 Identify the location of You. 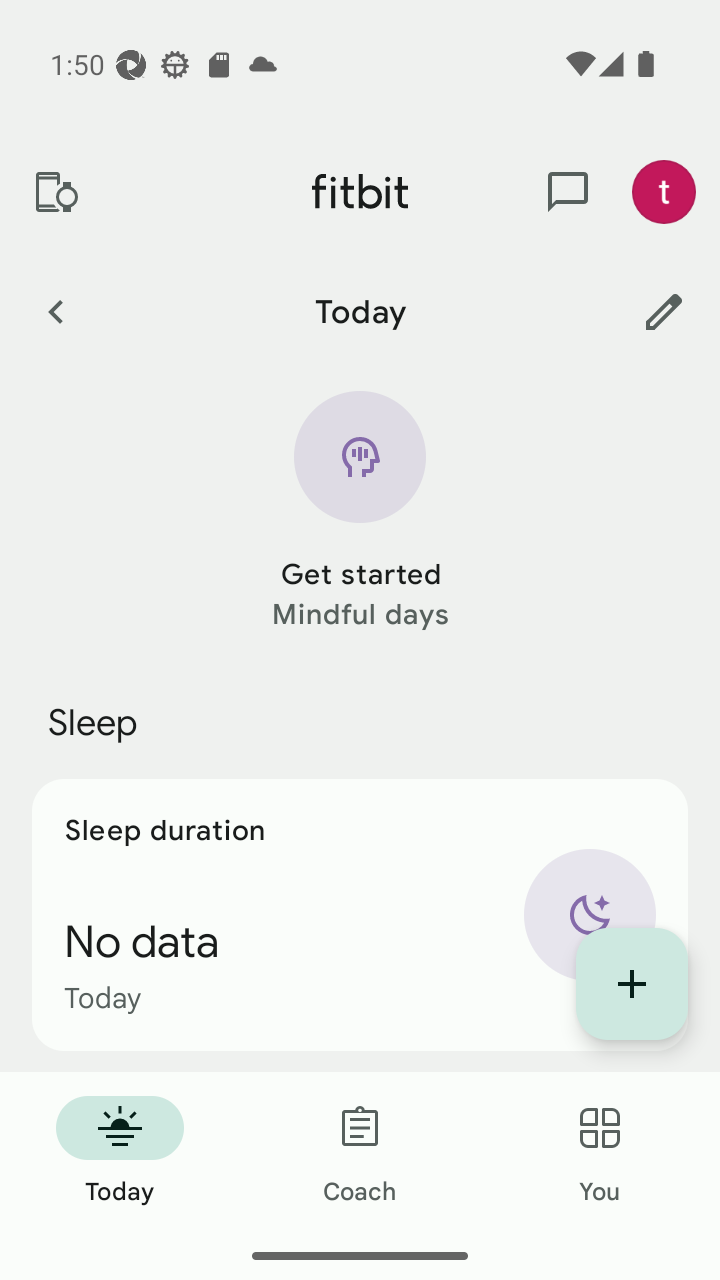
(600, 1152).